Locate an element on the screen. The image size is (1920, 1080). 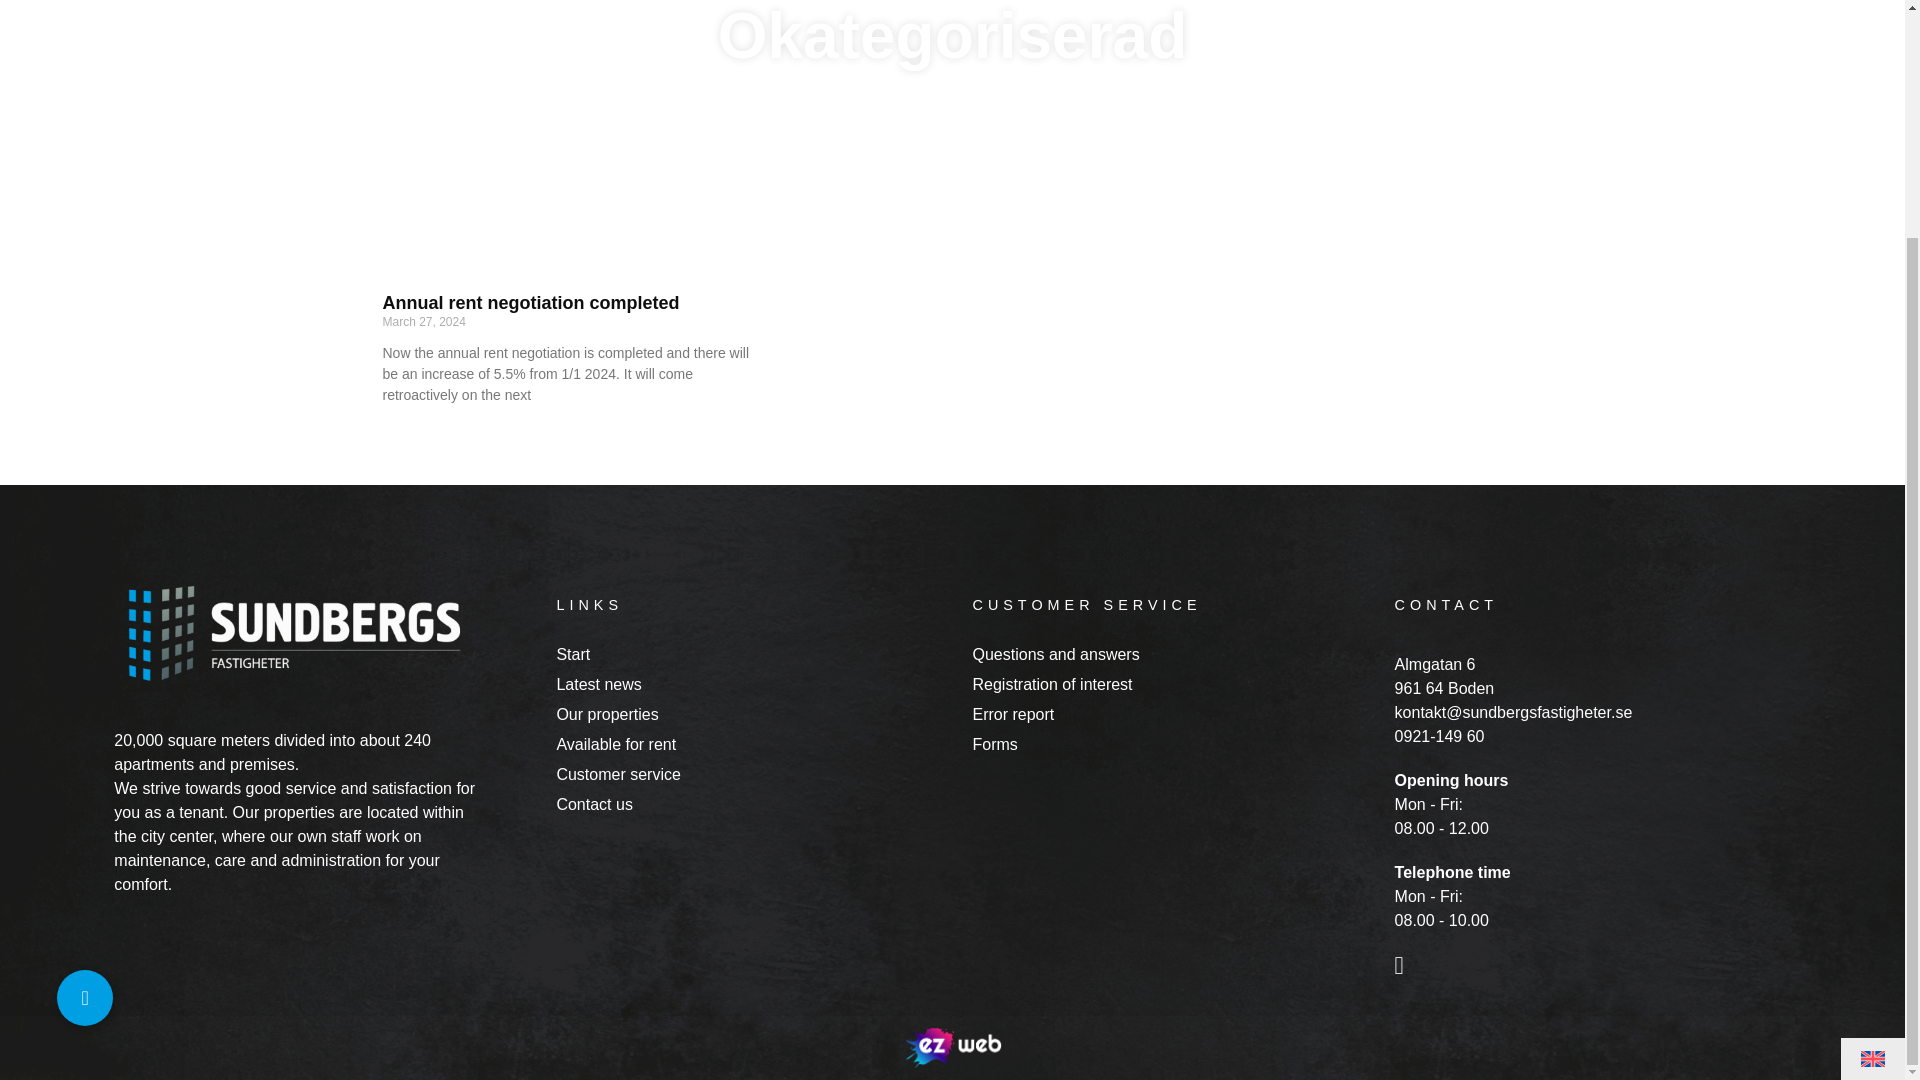
Customer service is located at coordinates (754, 772).